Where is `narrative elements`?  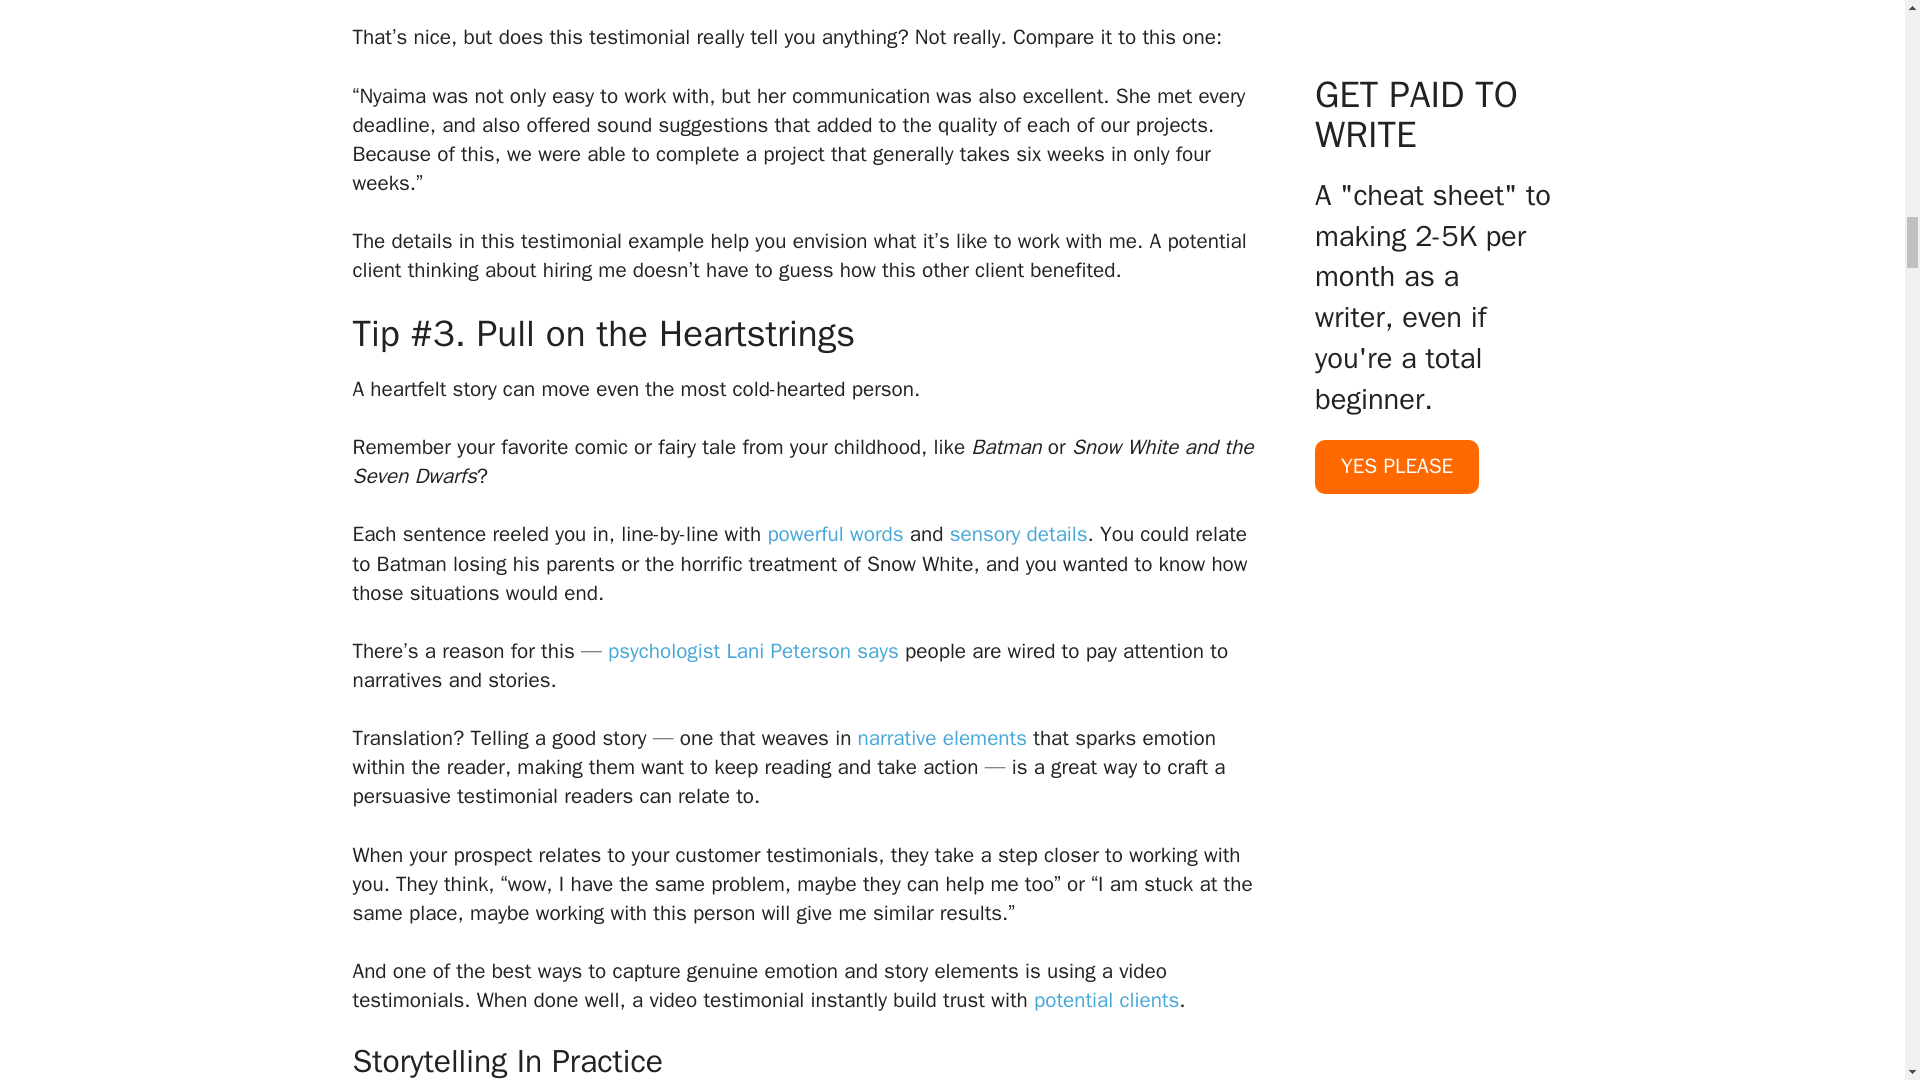
narrative elements is located at coordinates (942, 737).